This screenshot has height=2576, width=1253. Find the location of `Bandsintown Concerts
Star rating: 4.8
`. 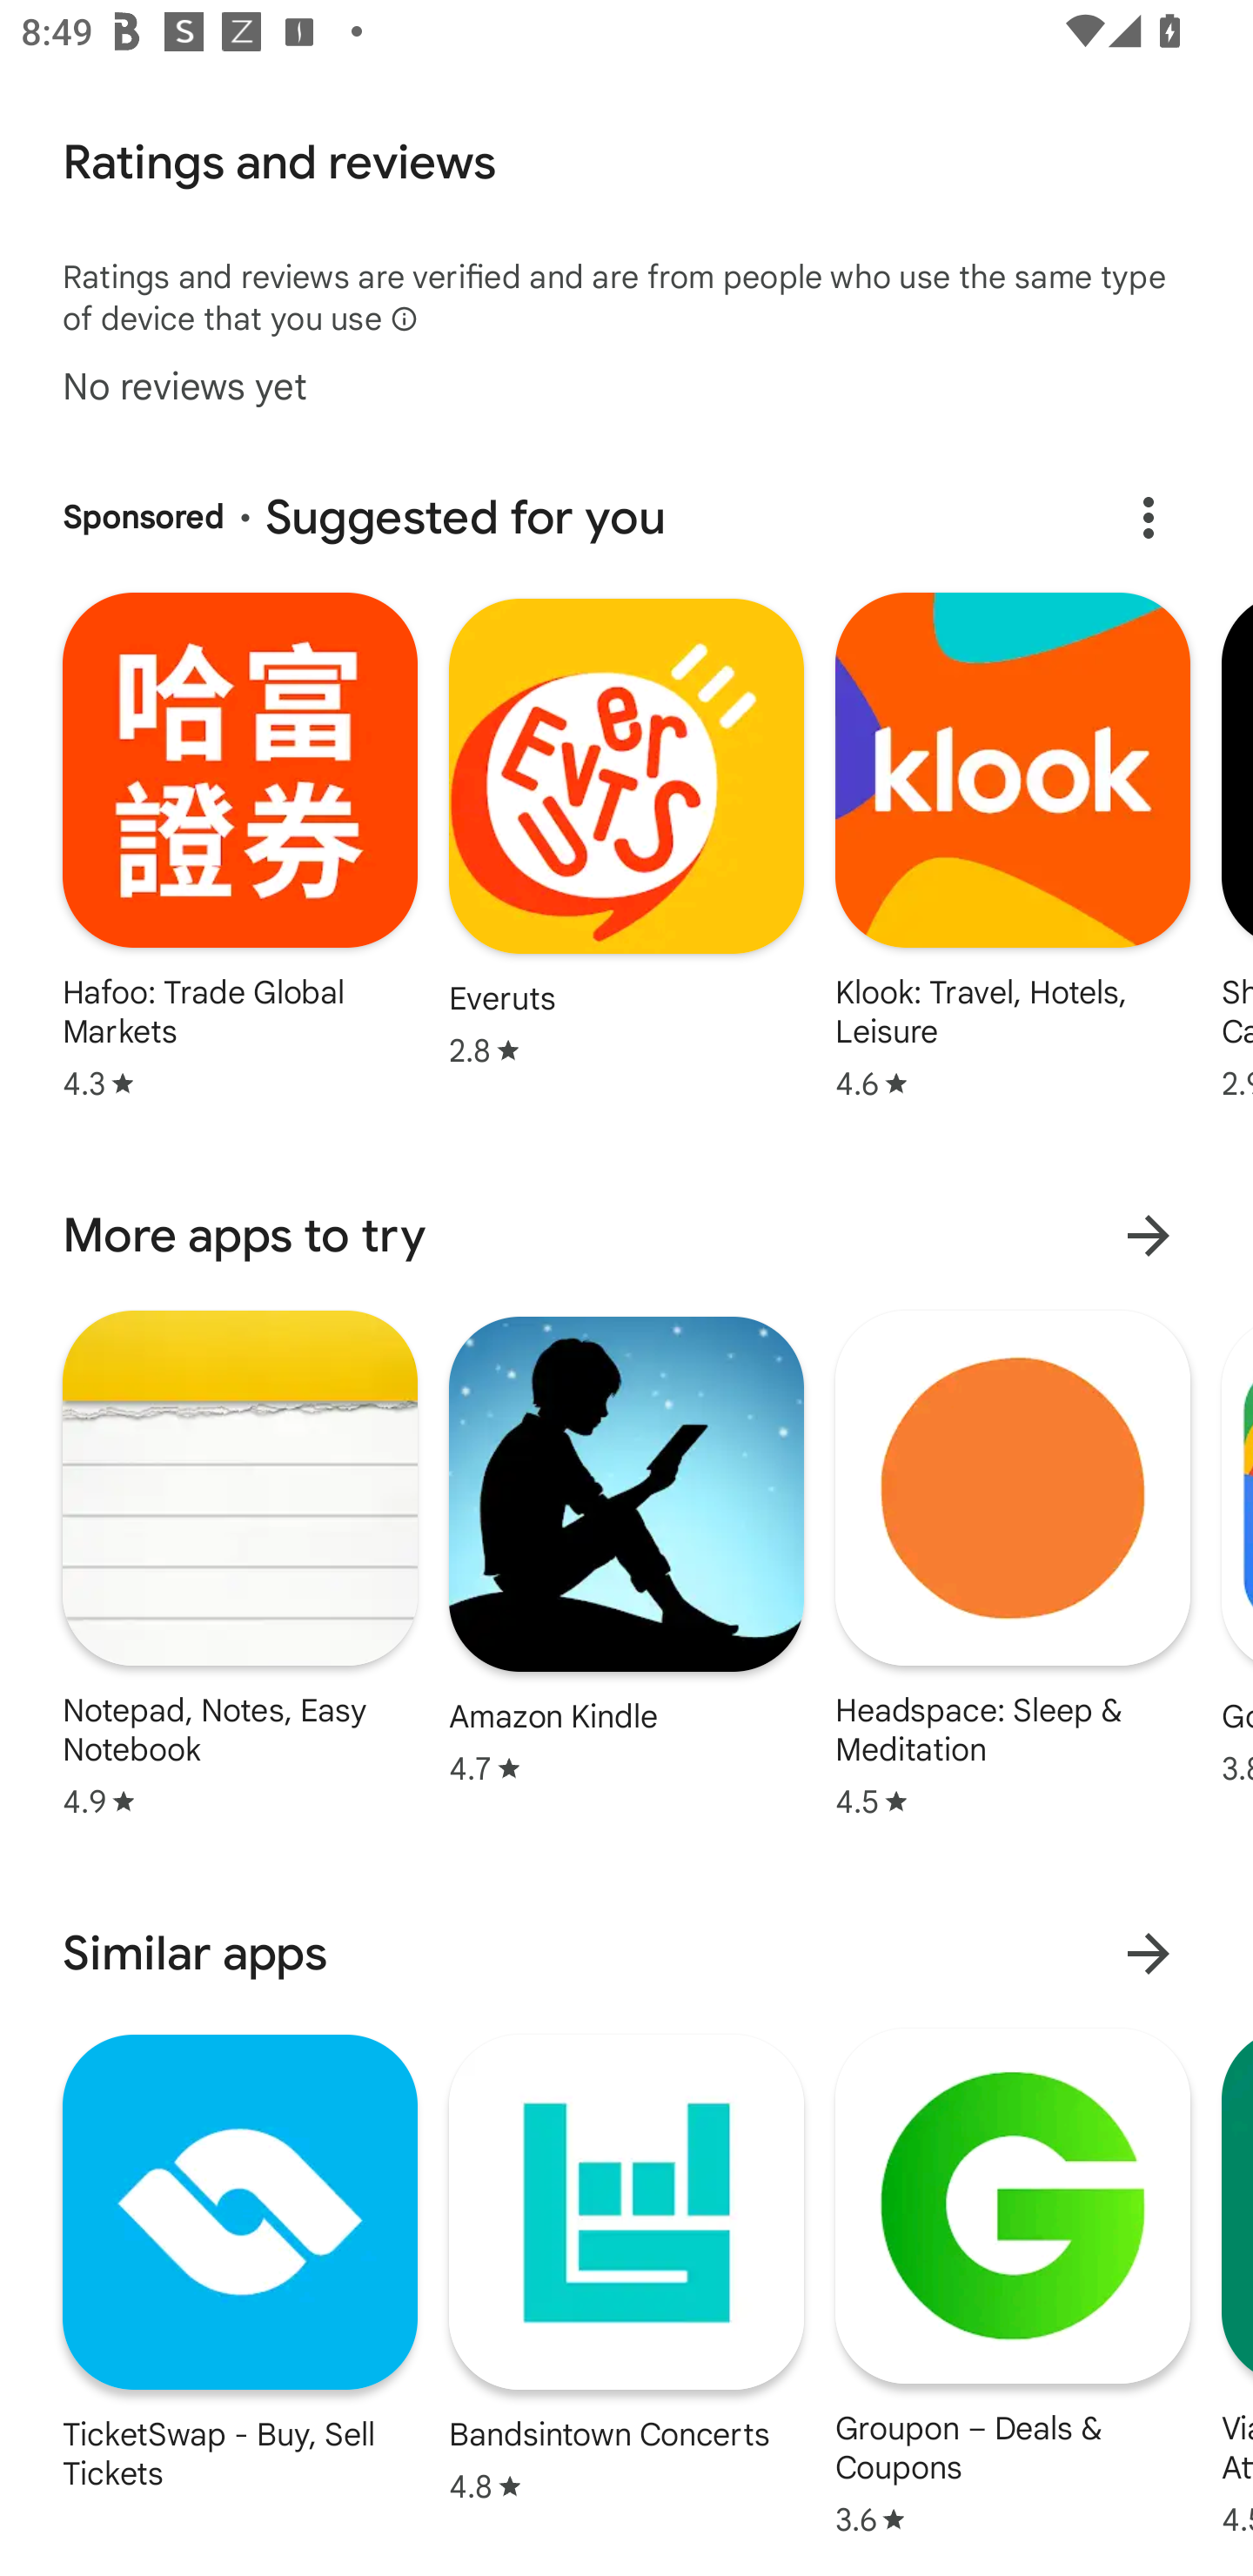

Bandsintown Concerts
Star rating: 4.8
 is located at coordinates (626, 2268).